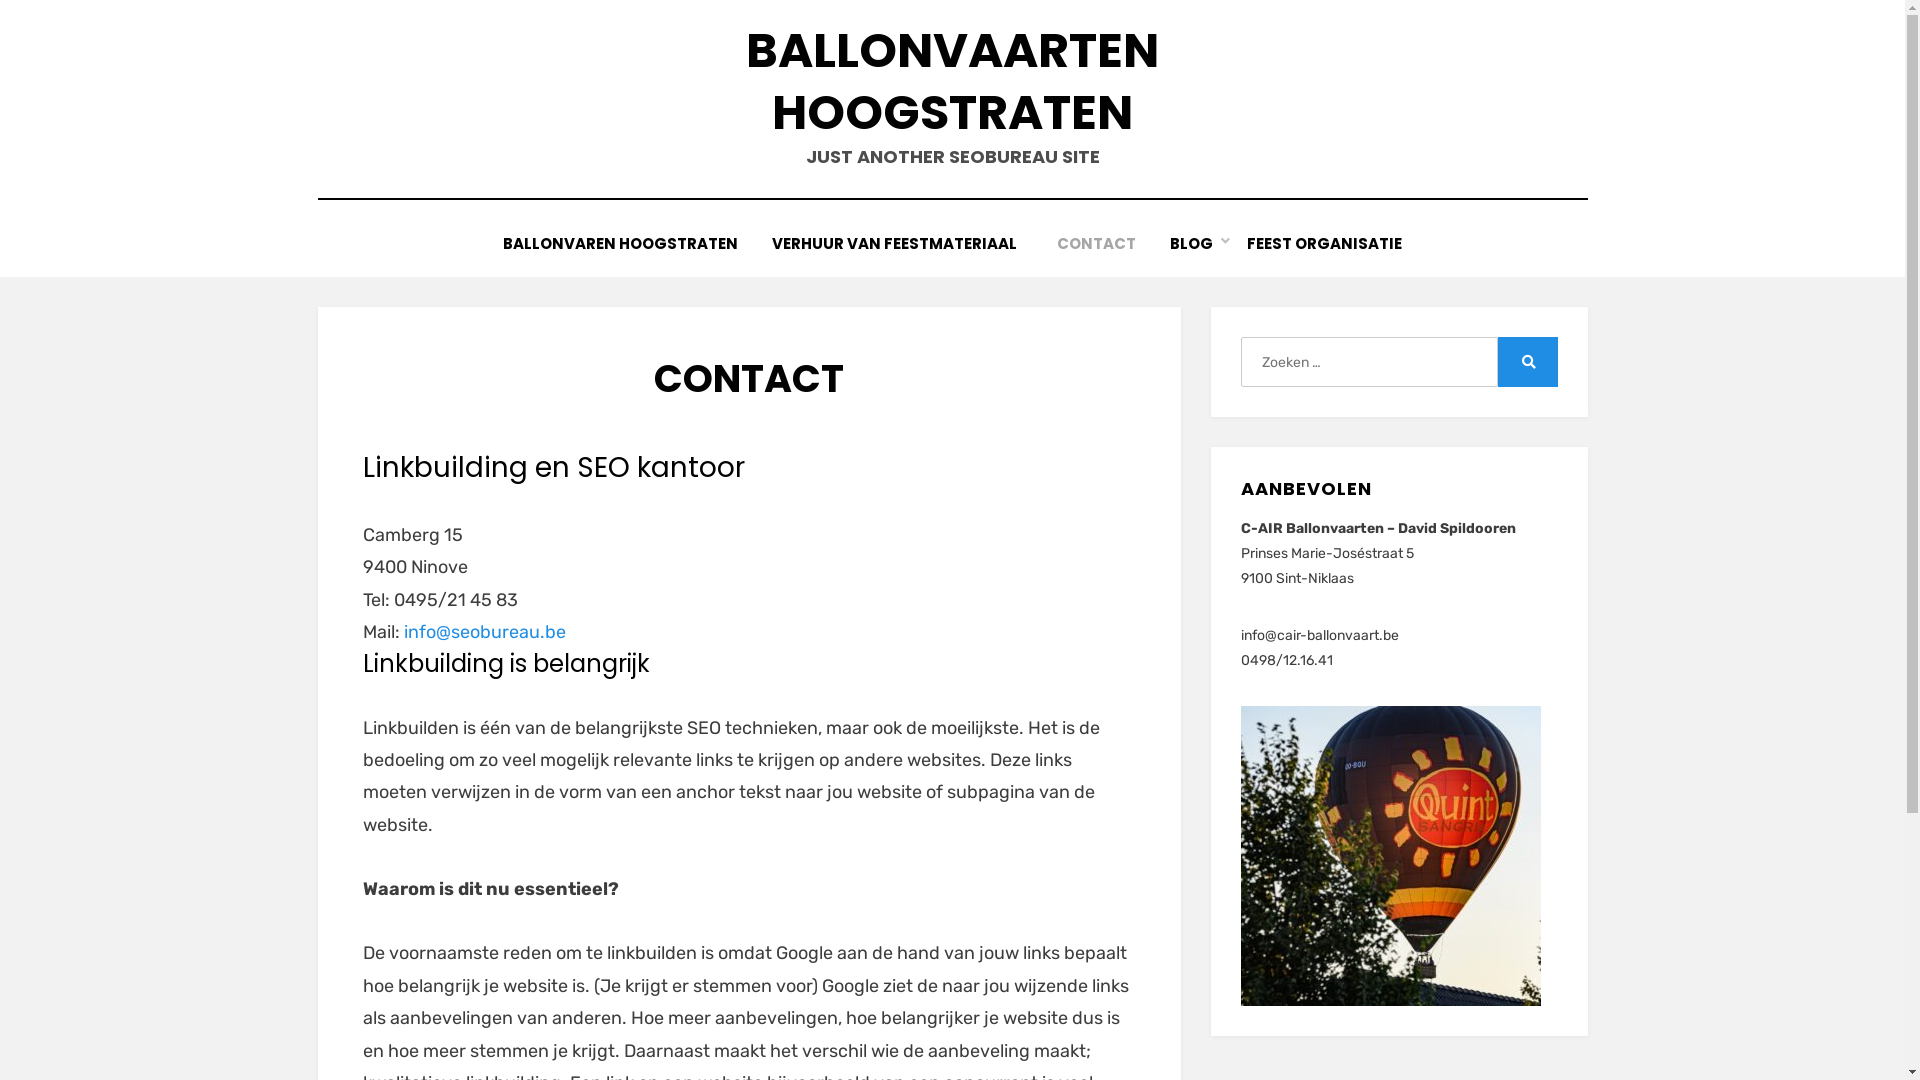 The width and height of the screenshot is (1920, 1080). Describe the element at coordinates (1528, 362) in the screenshot. I see `Zoeken` at that location.